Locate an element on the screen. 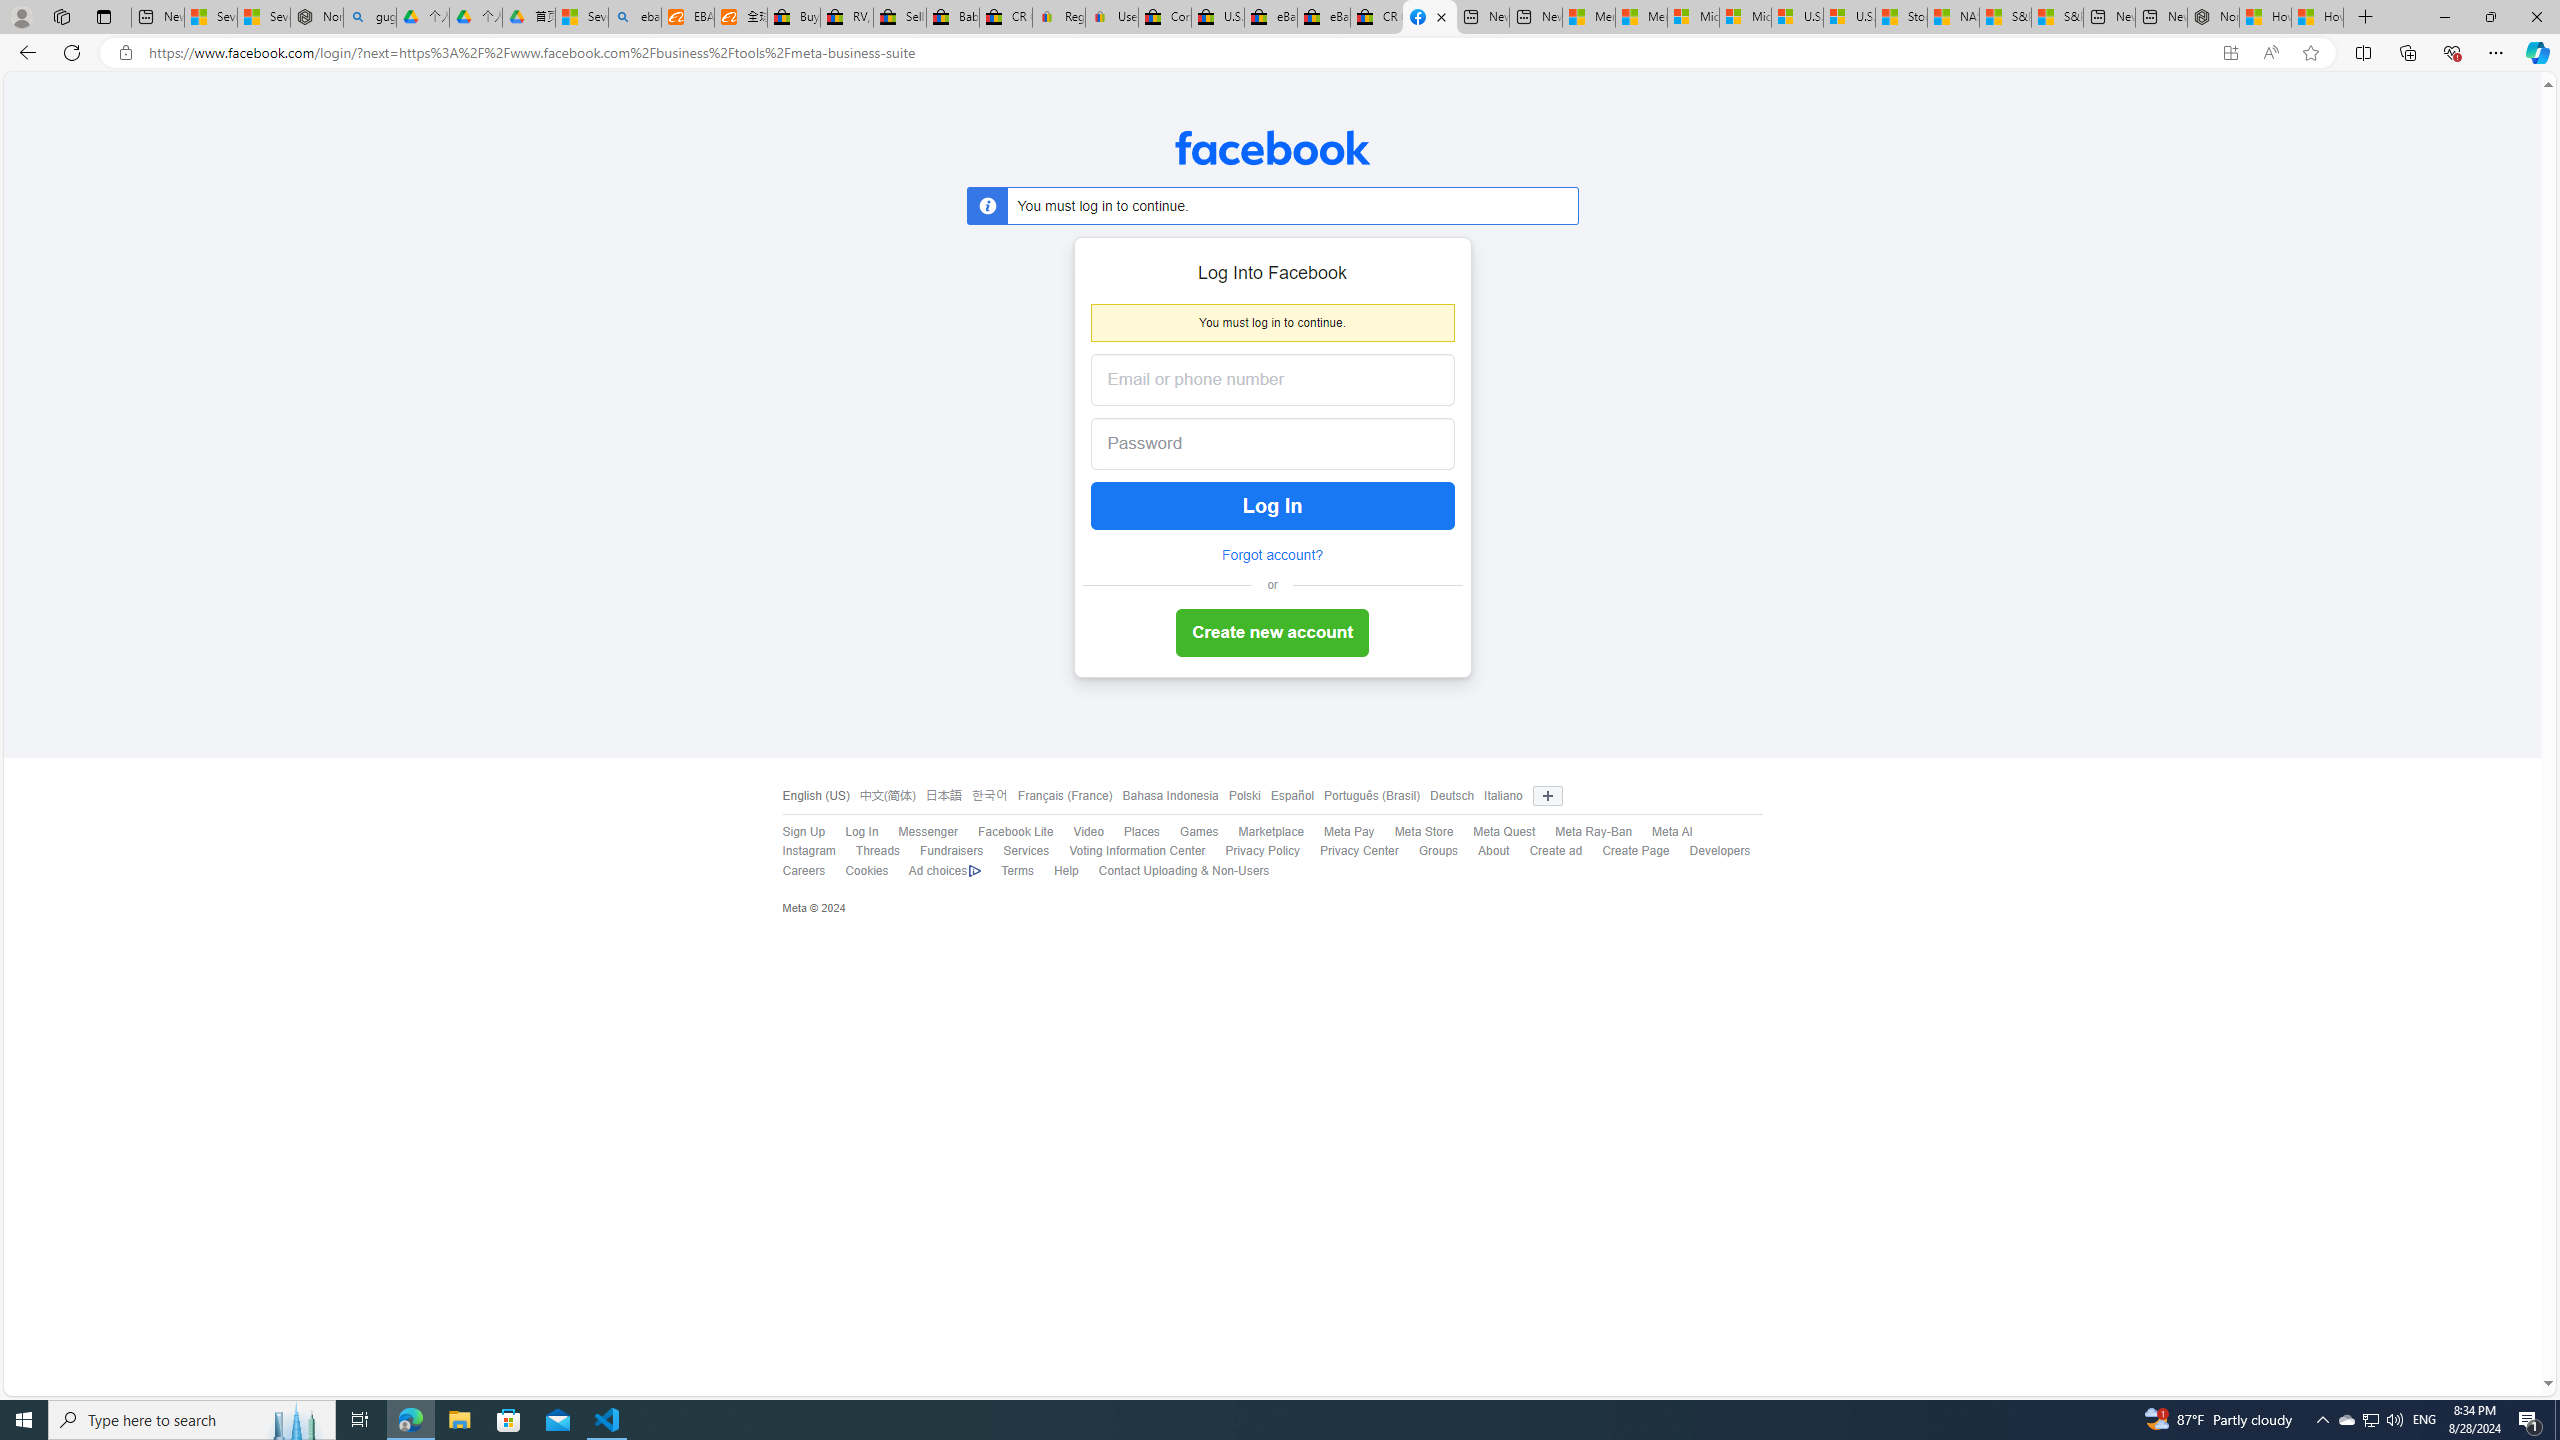  Polski is located at coordinates (1240, 796).